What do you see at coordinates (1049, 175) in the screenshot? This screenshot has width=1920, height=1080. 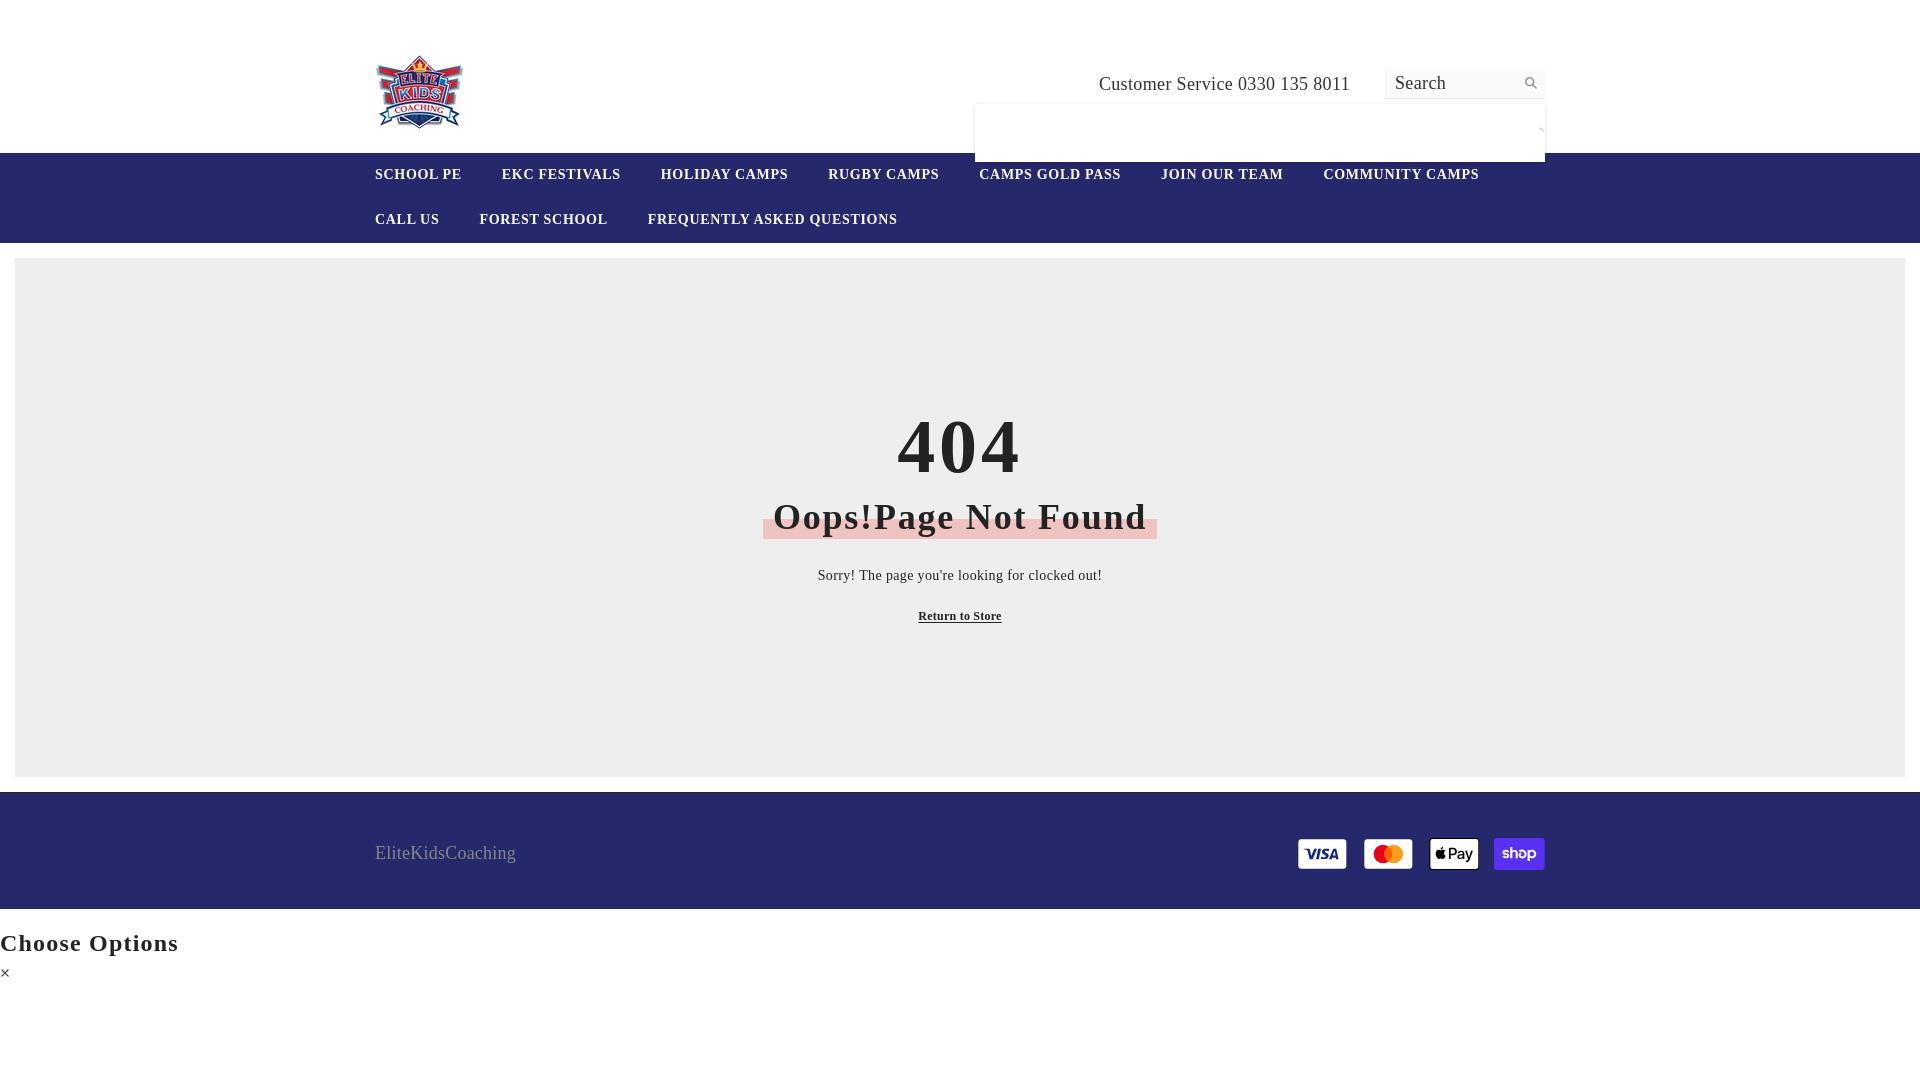 I see `CAMPS GOLD PASS` at bounding box center [1049, 175].